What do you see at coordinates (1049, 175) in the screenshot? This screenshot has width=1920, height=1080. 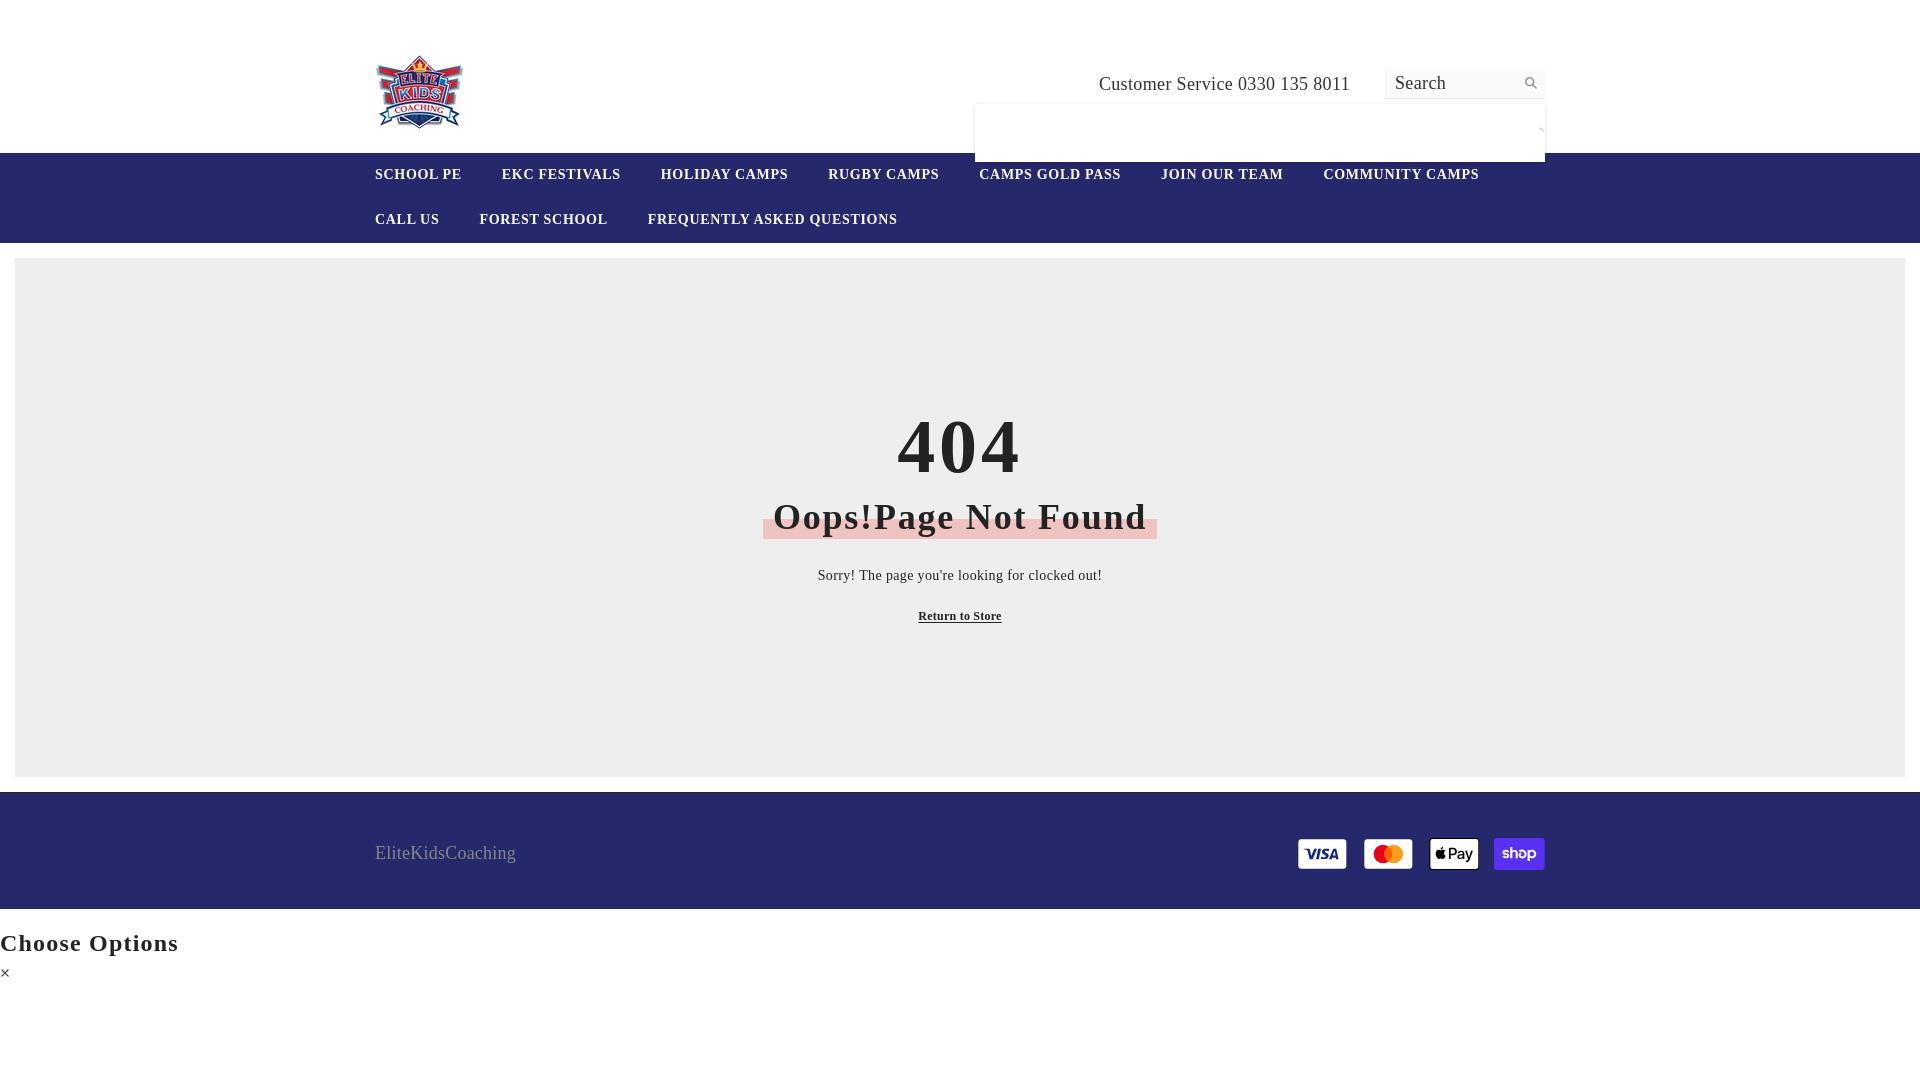 I see `CAMPS GOLD PASS` at bounding box center [1049, 175].